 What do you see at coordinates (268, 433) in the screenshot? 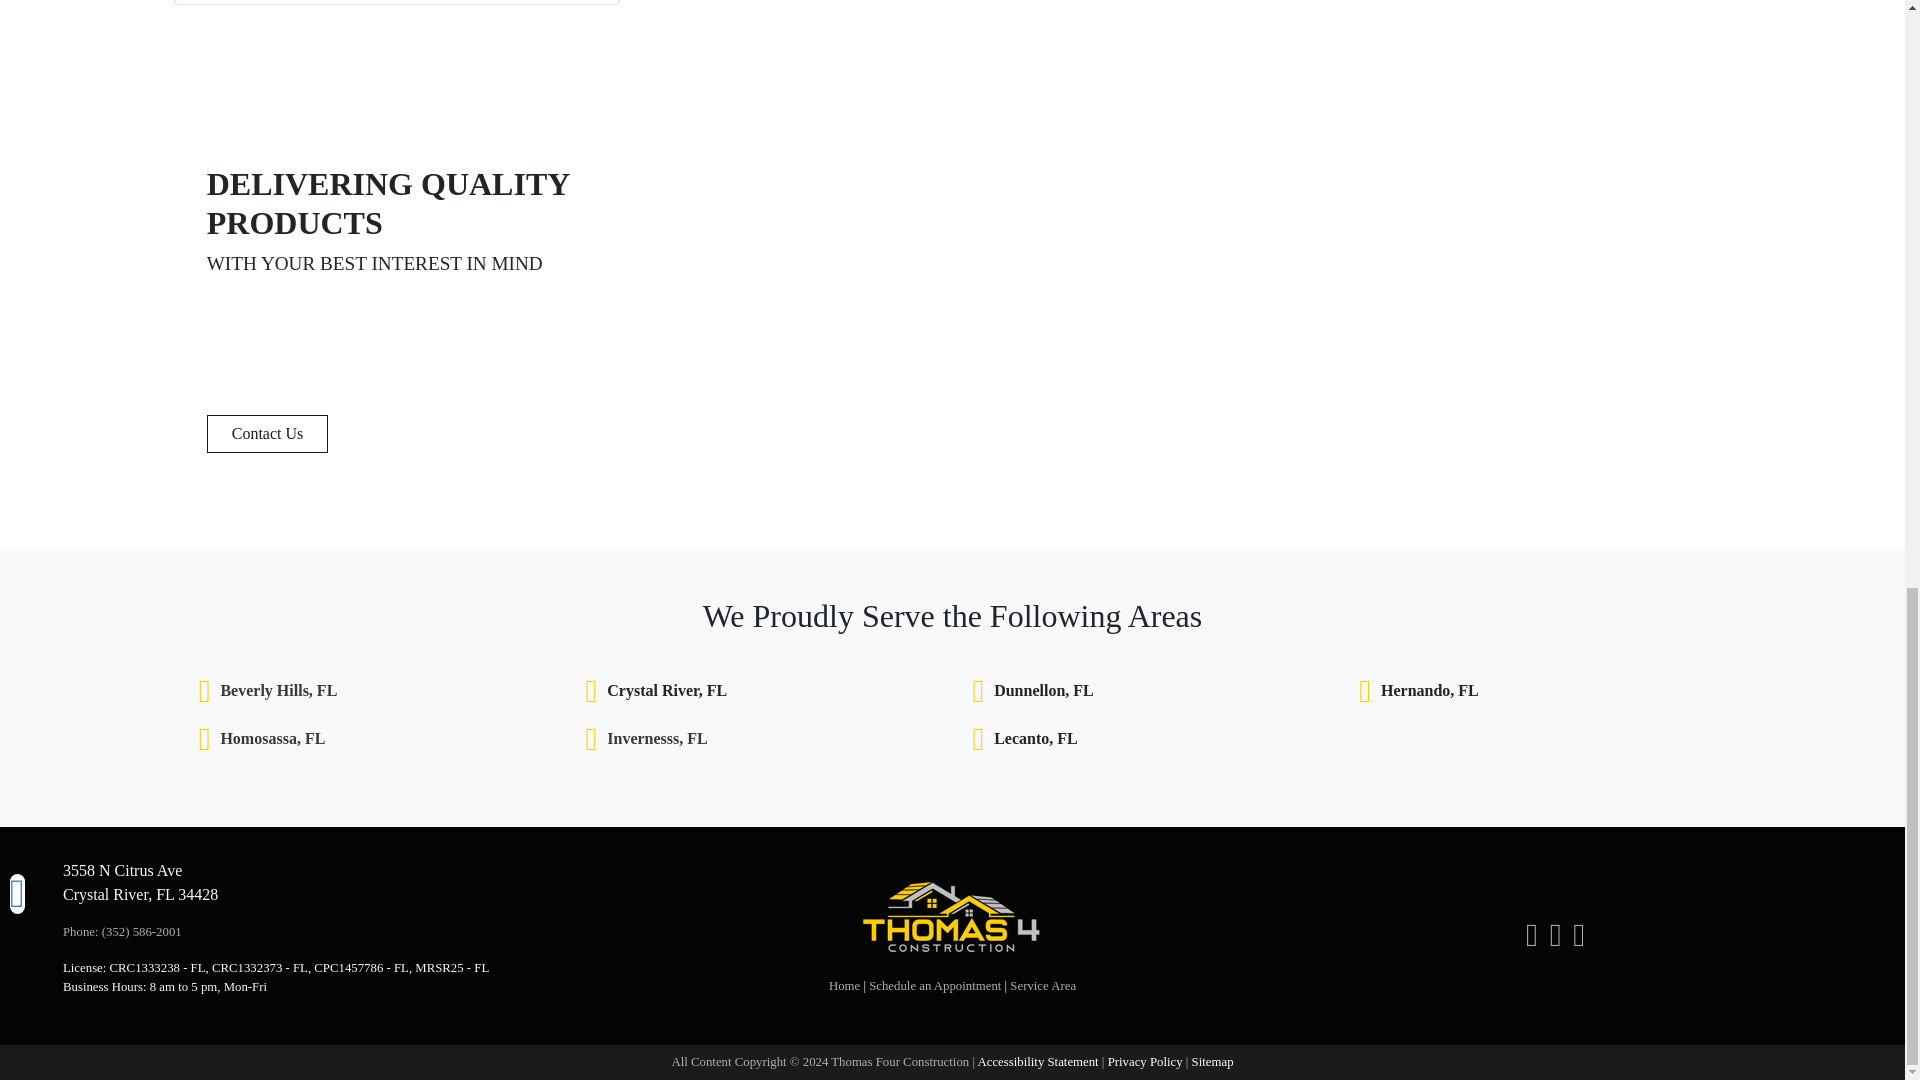
I see `Contact Us` at bounding box center [268, 433].